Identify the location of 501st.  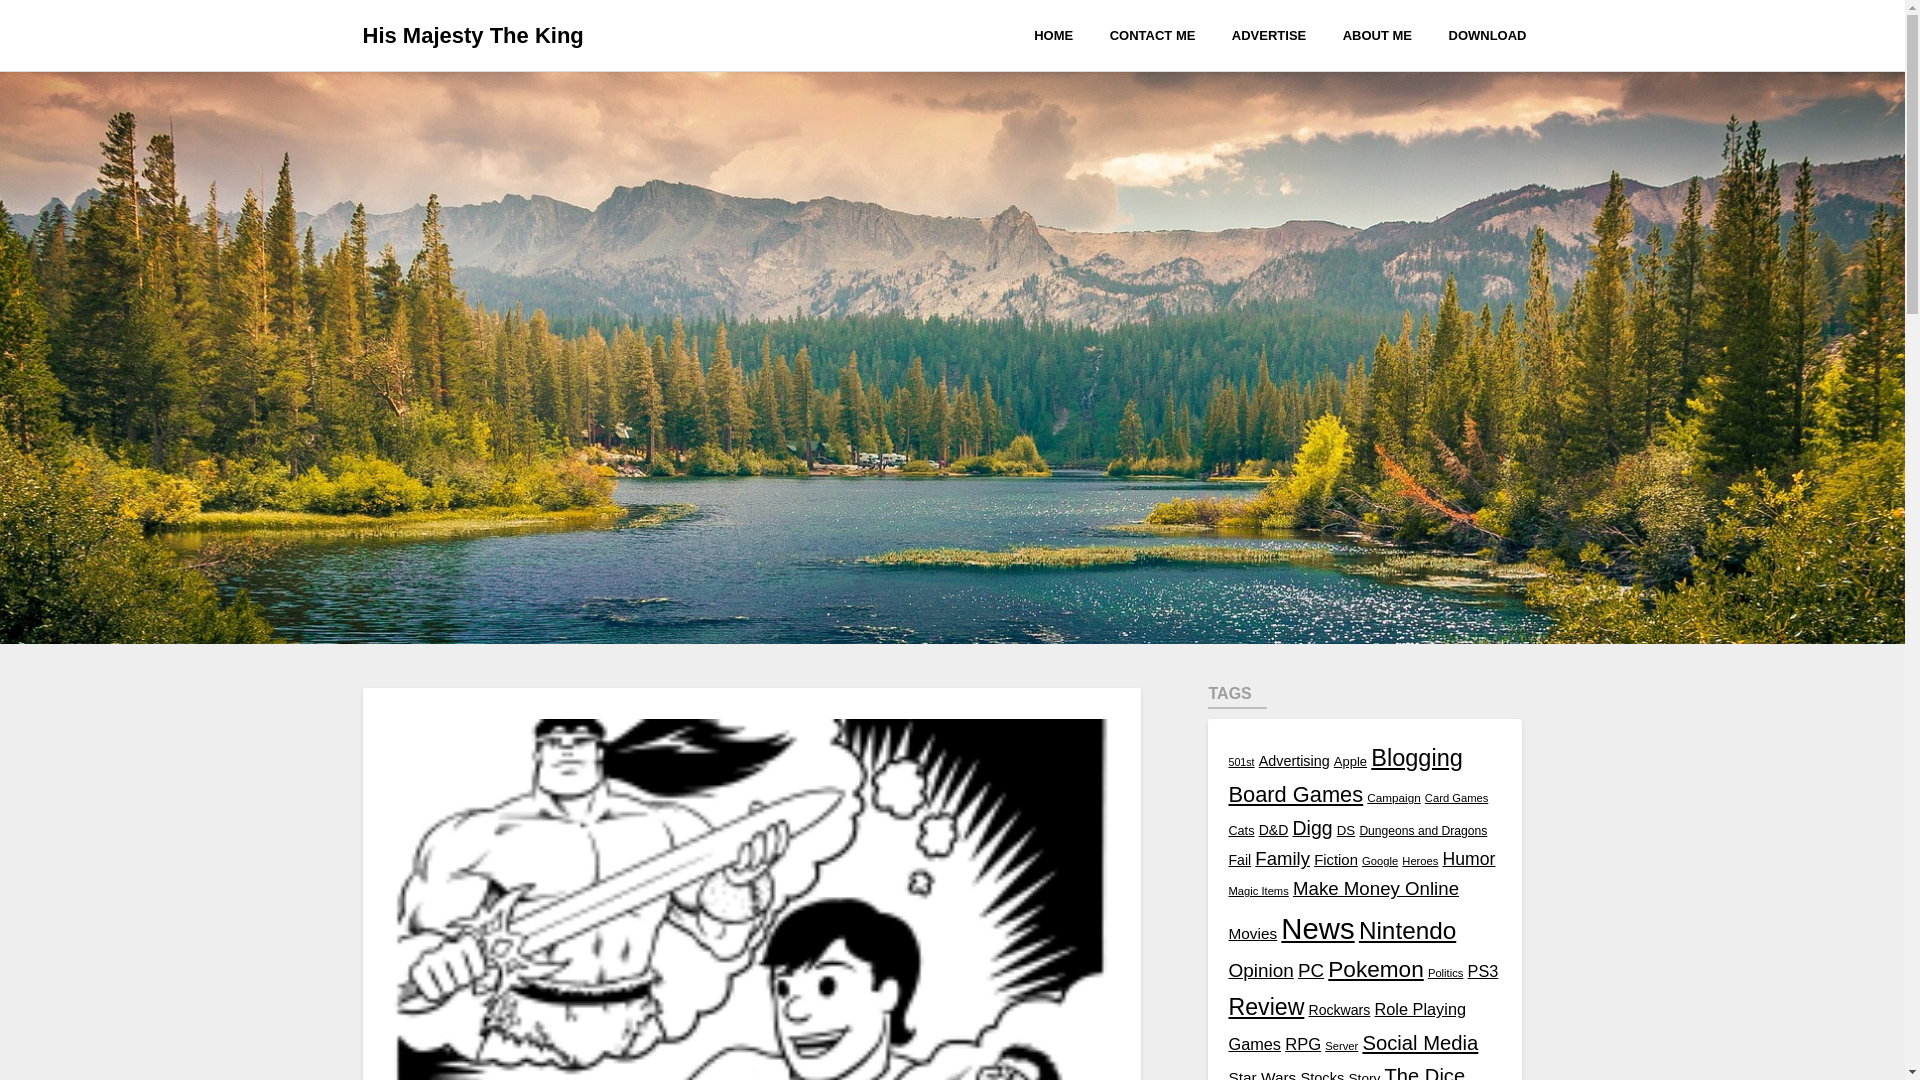
(1240, 762).